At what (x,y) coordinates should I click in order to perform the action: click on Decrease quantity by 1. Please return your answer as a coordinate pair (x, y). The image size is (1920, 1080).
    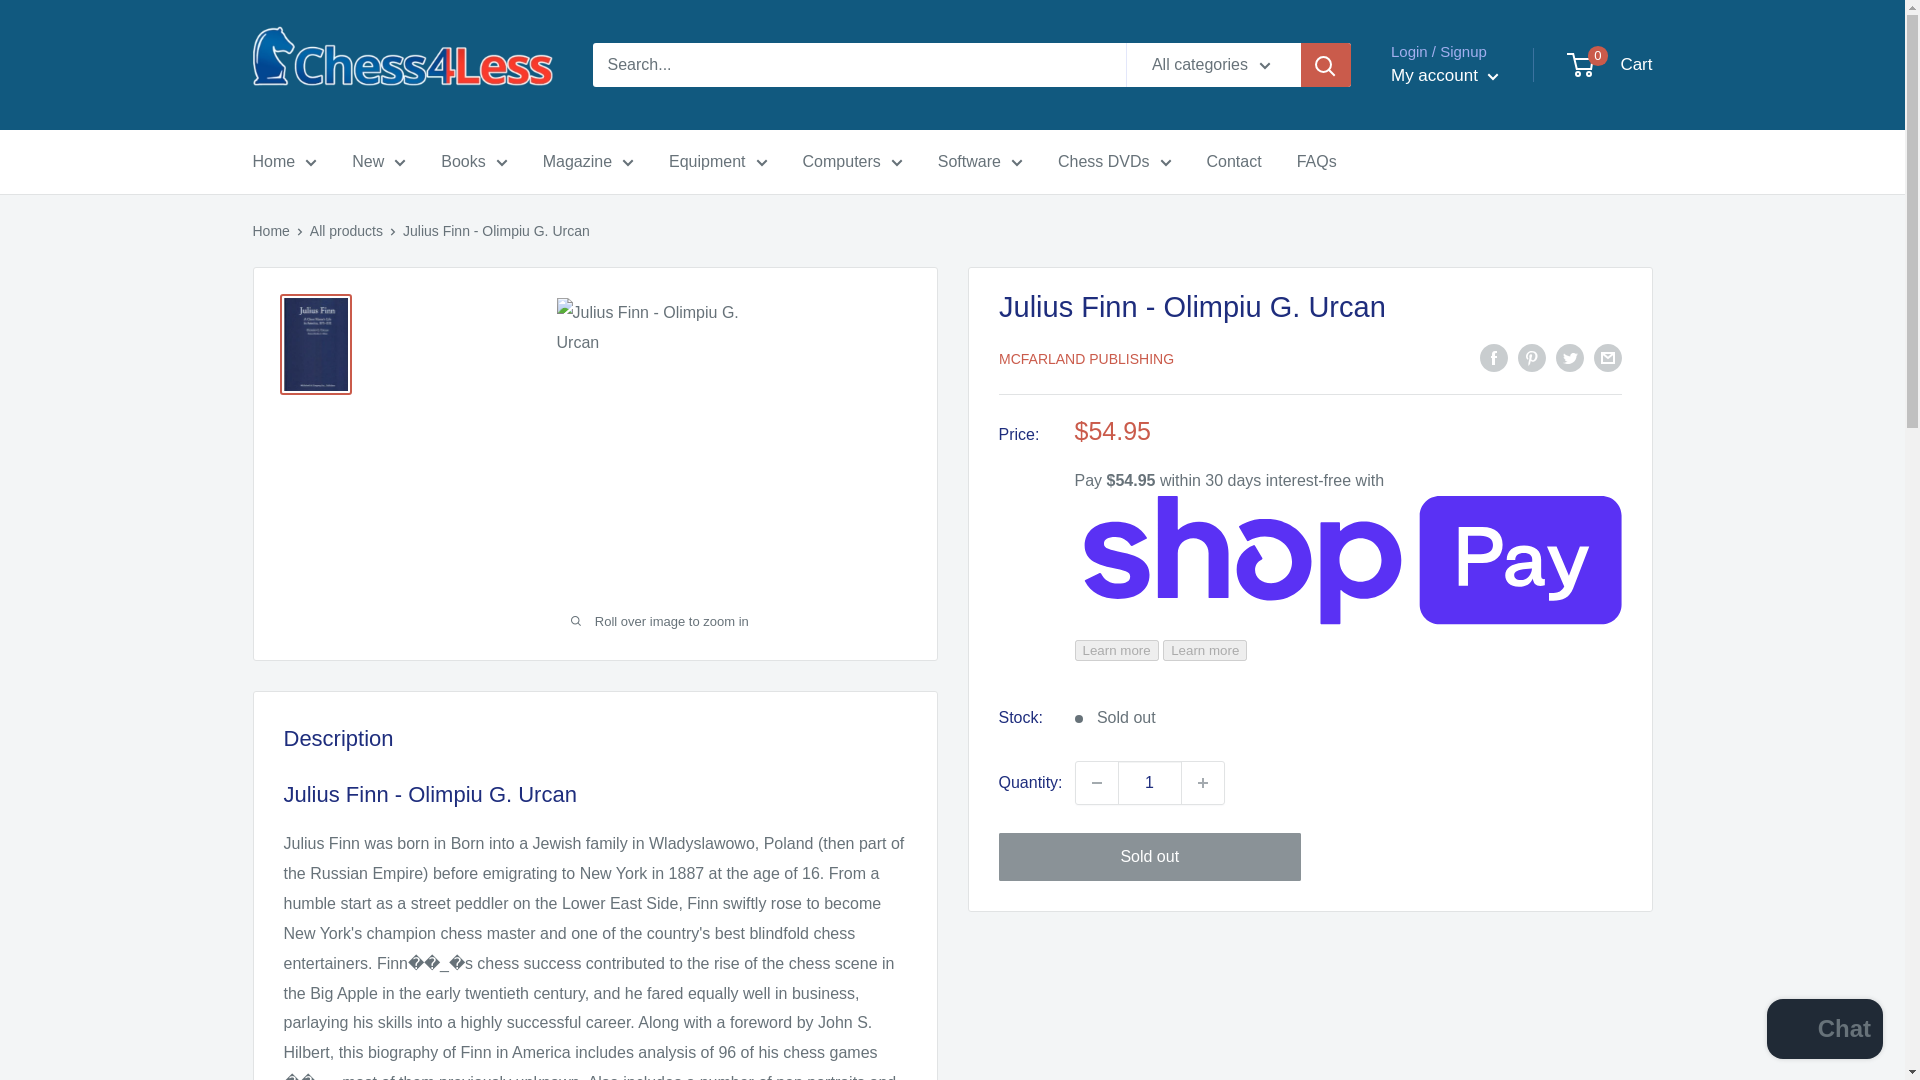
    Looking at the image, I should click on (1096, 782).